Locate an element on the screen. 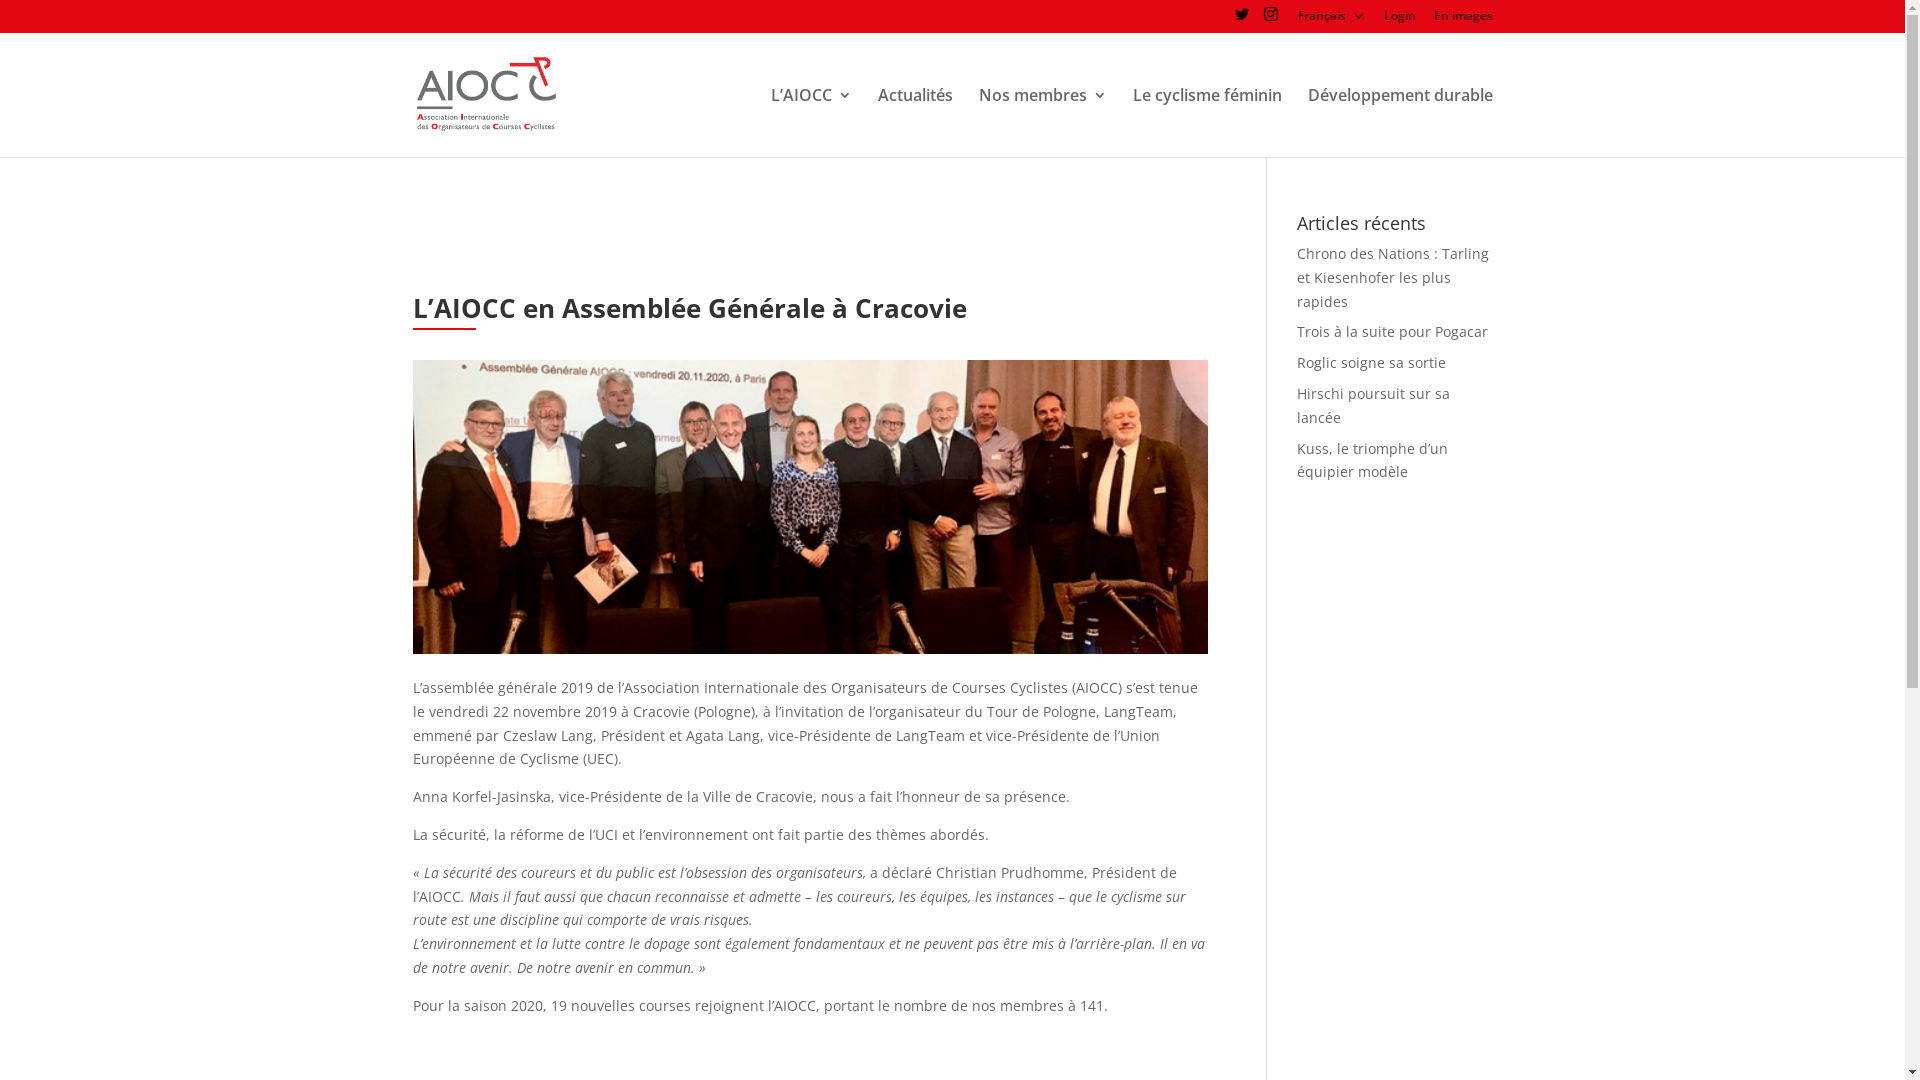  Login is located at coordinates (1400, 20).